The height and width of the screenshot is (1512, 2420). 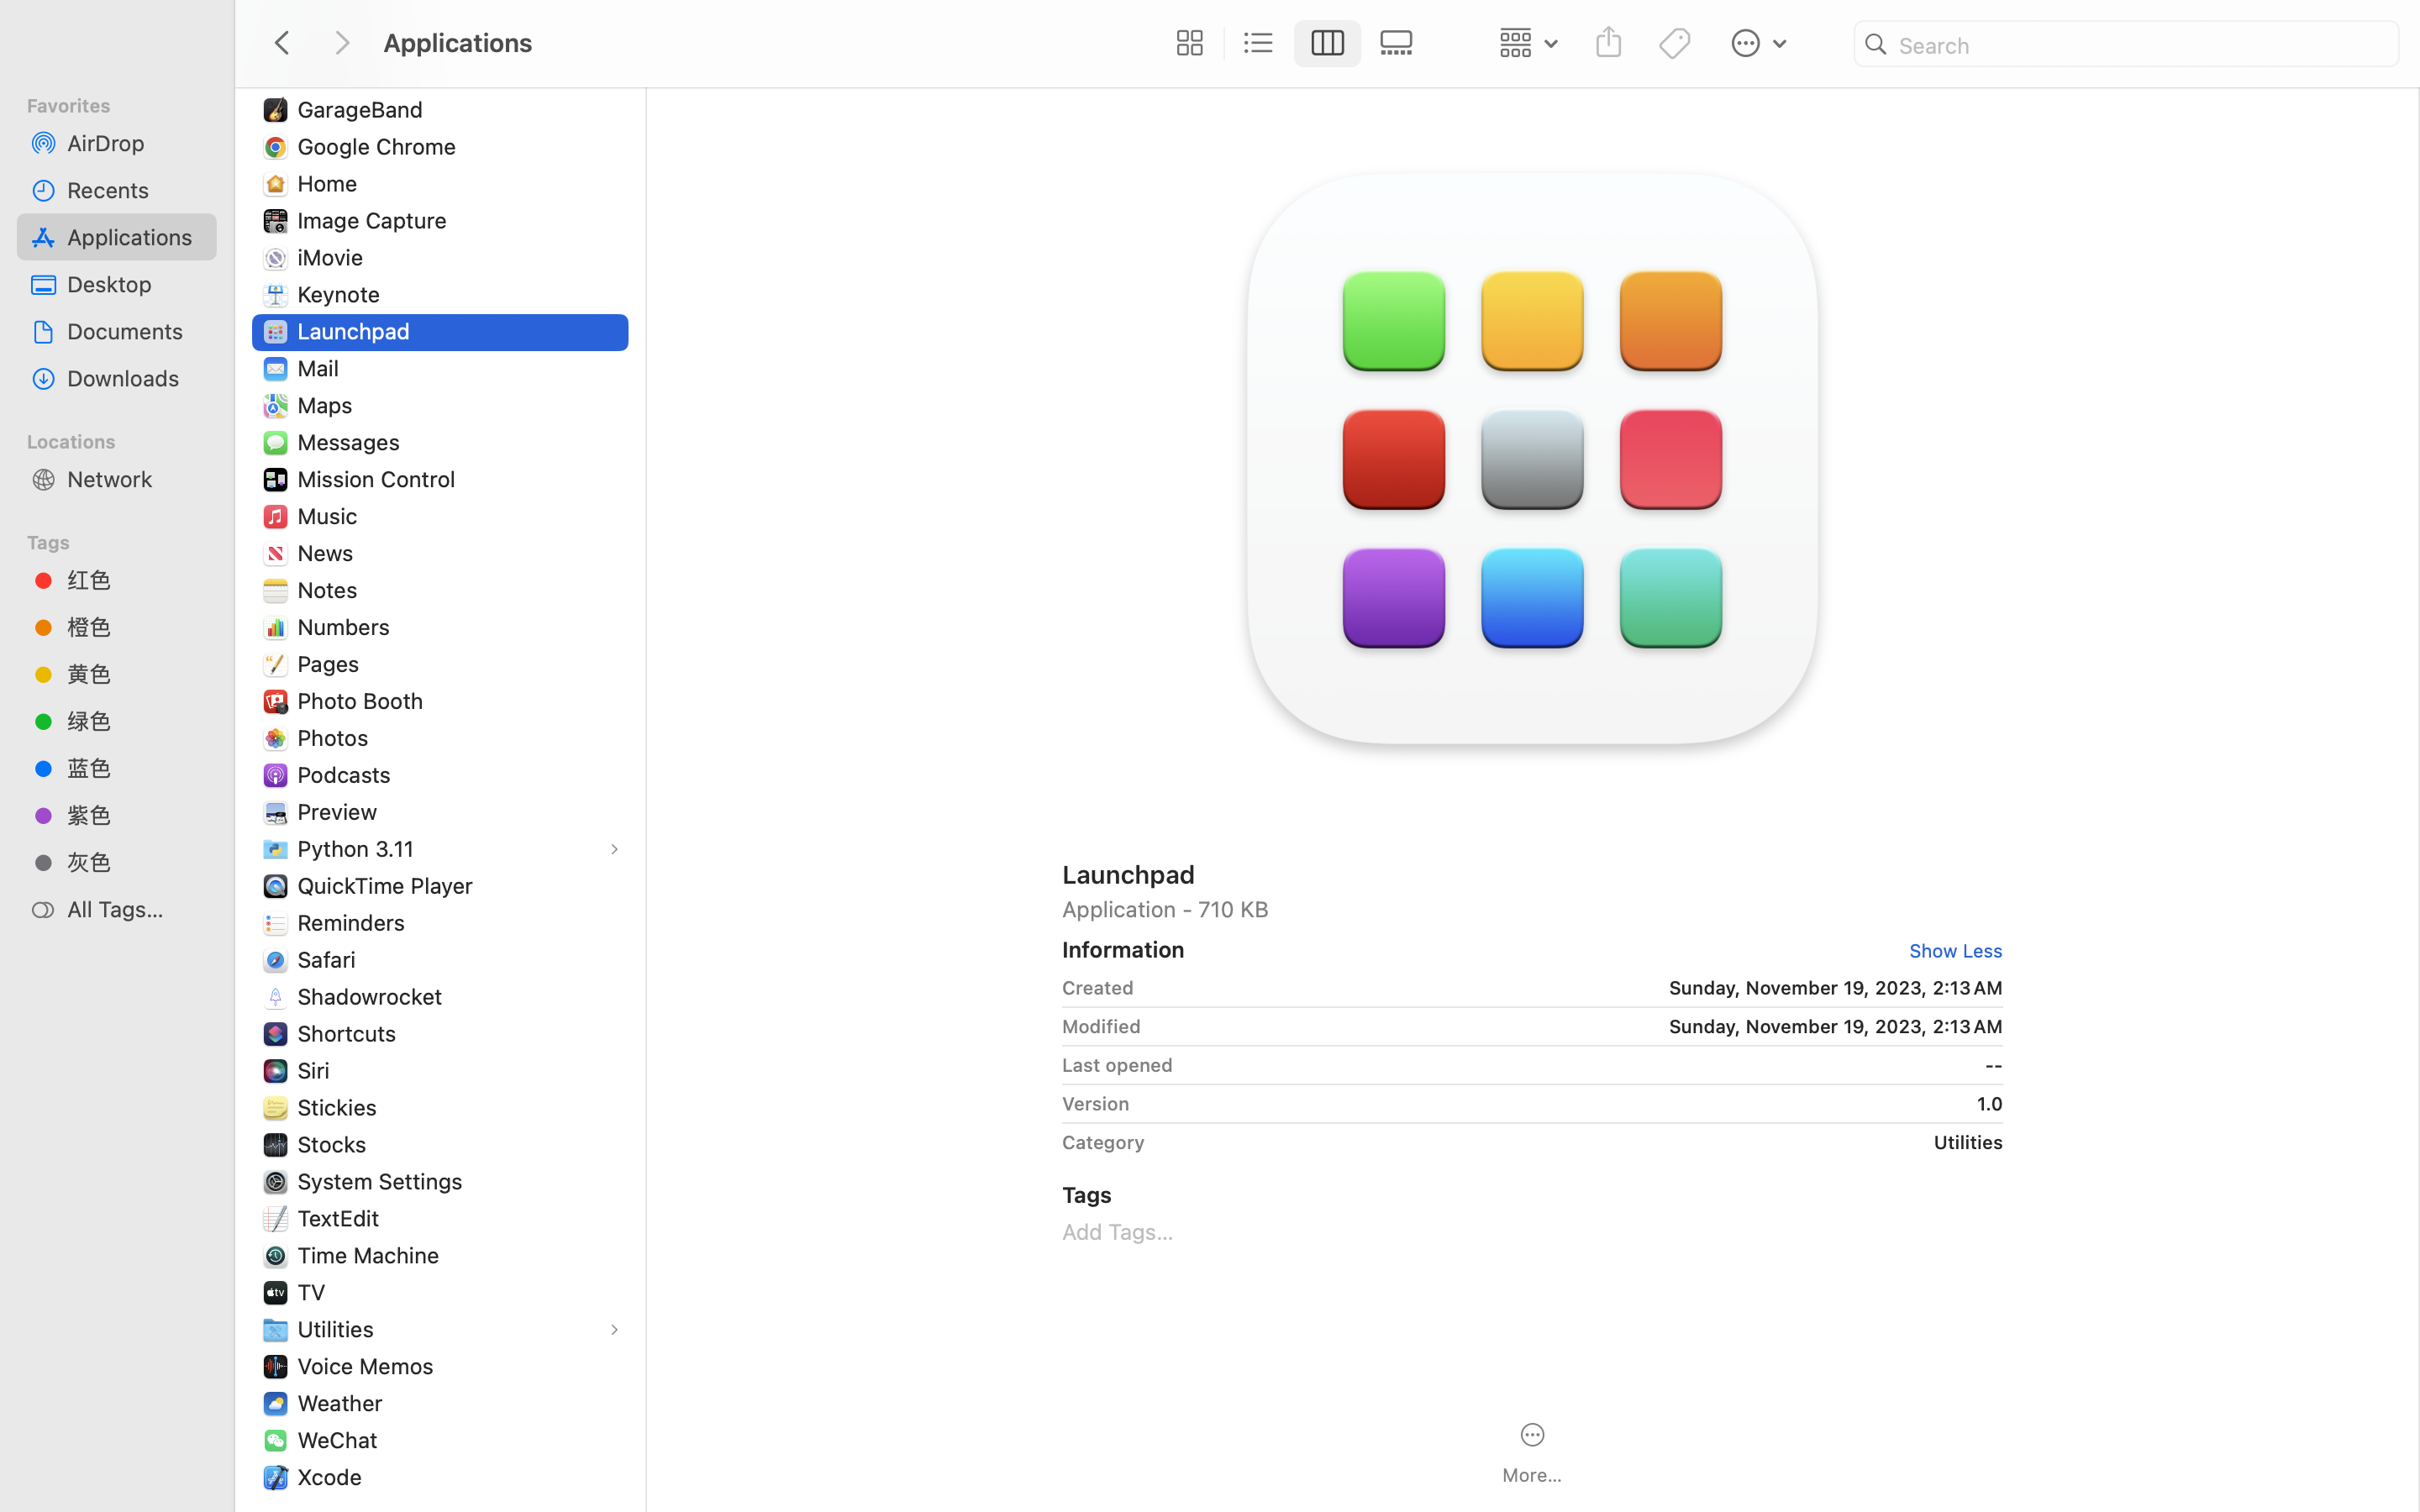 What do you see at coordinates (331, 183) in the screenshot?
I see `Home` at bounding box center [331, 183].